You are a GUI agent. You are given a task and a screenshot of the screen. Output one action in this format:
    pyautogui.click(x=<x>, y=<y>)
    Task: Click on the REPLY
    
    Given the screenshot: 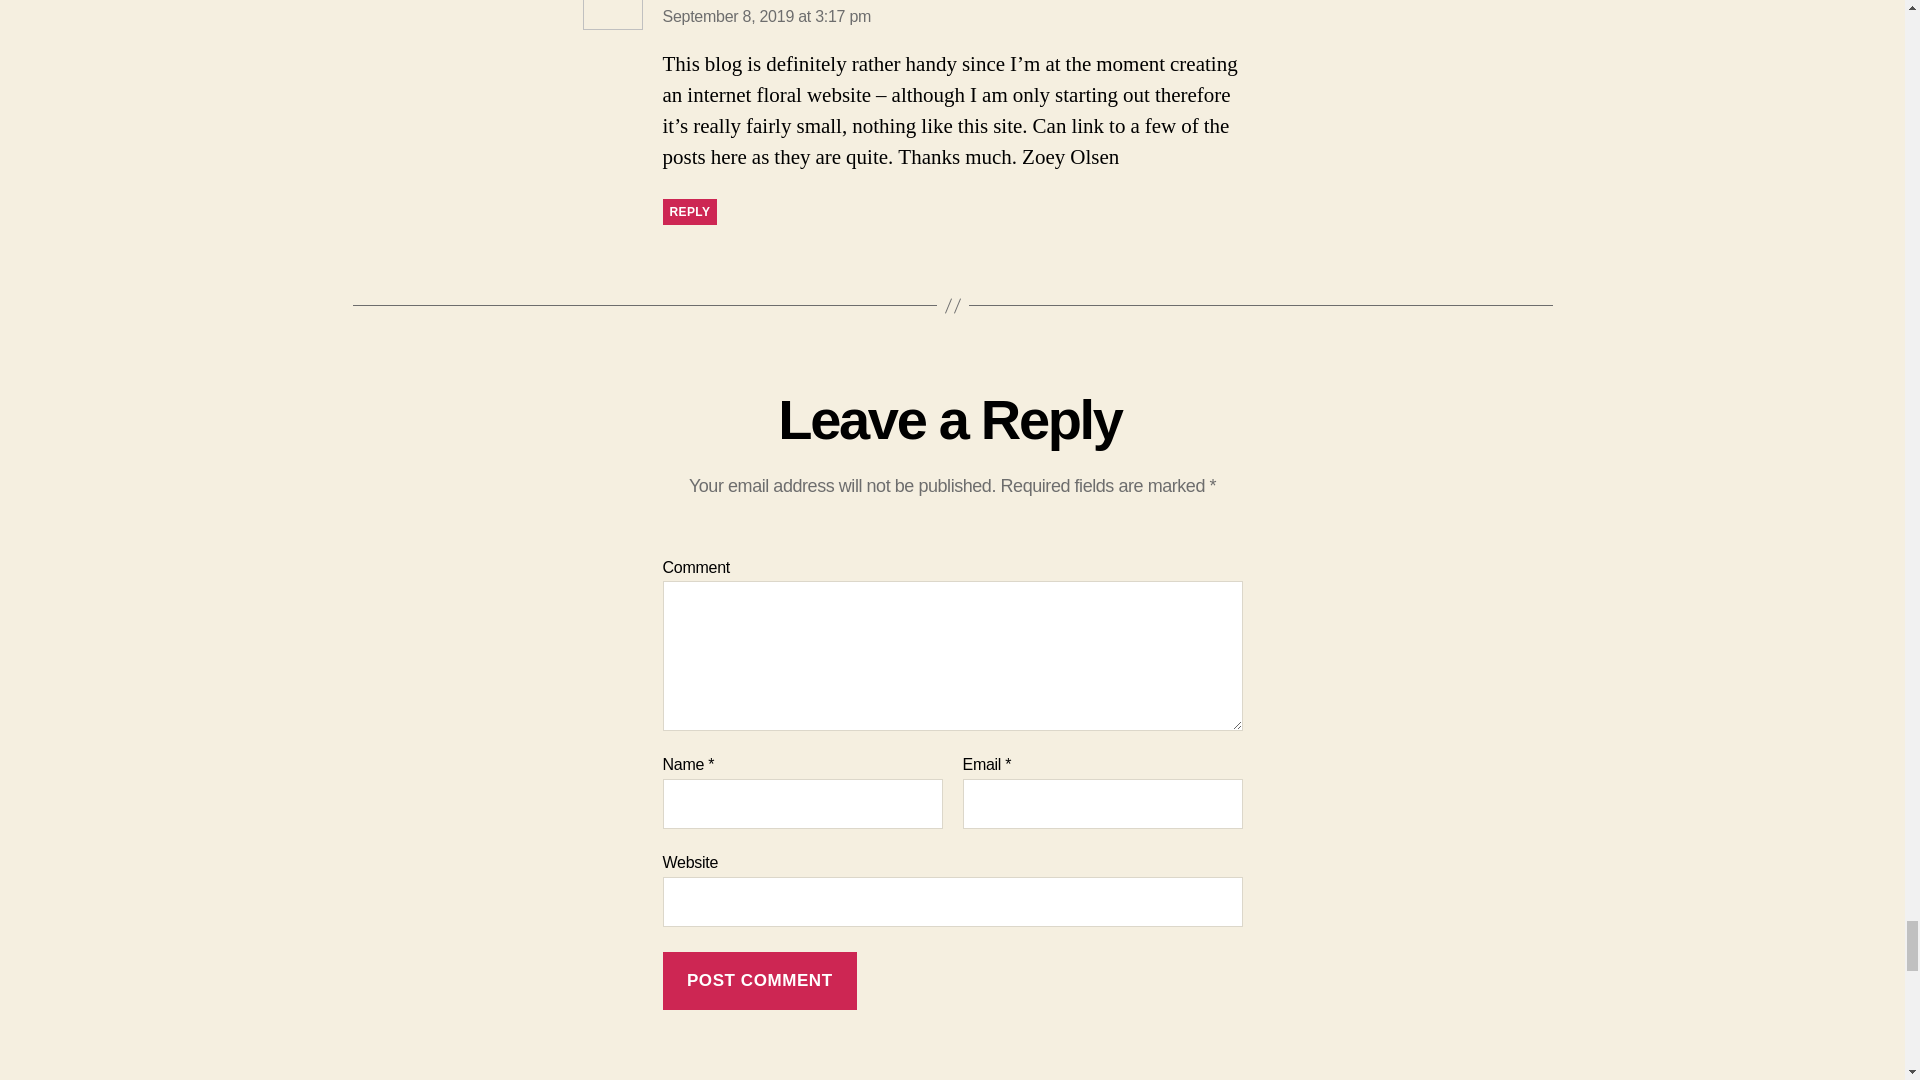 What is the action you would take?
    pyautogui.click(x=689, y=211)
    